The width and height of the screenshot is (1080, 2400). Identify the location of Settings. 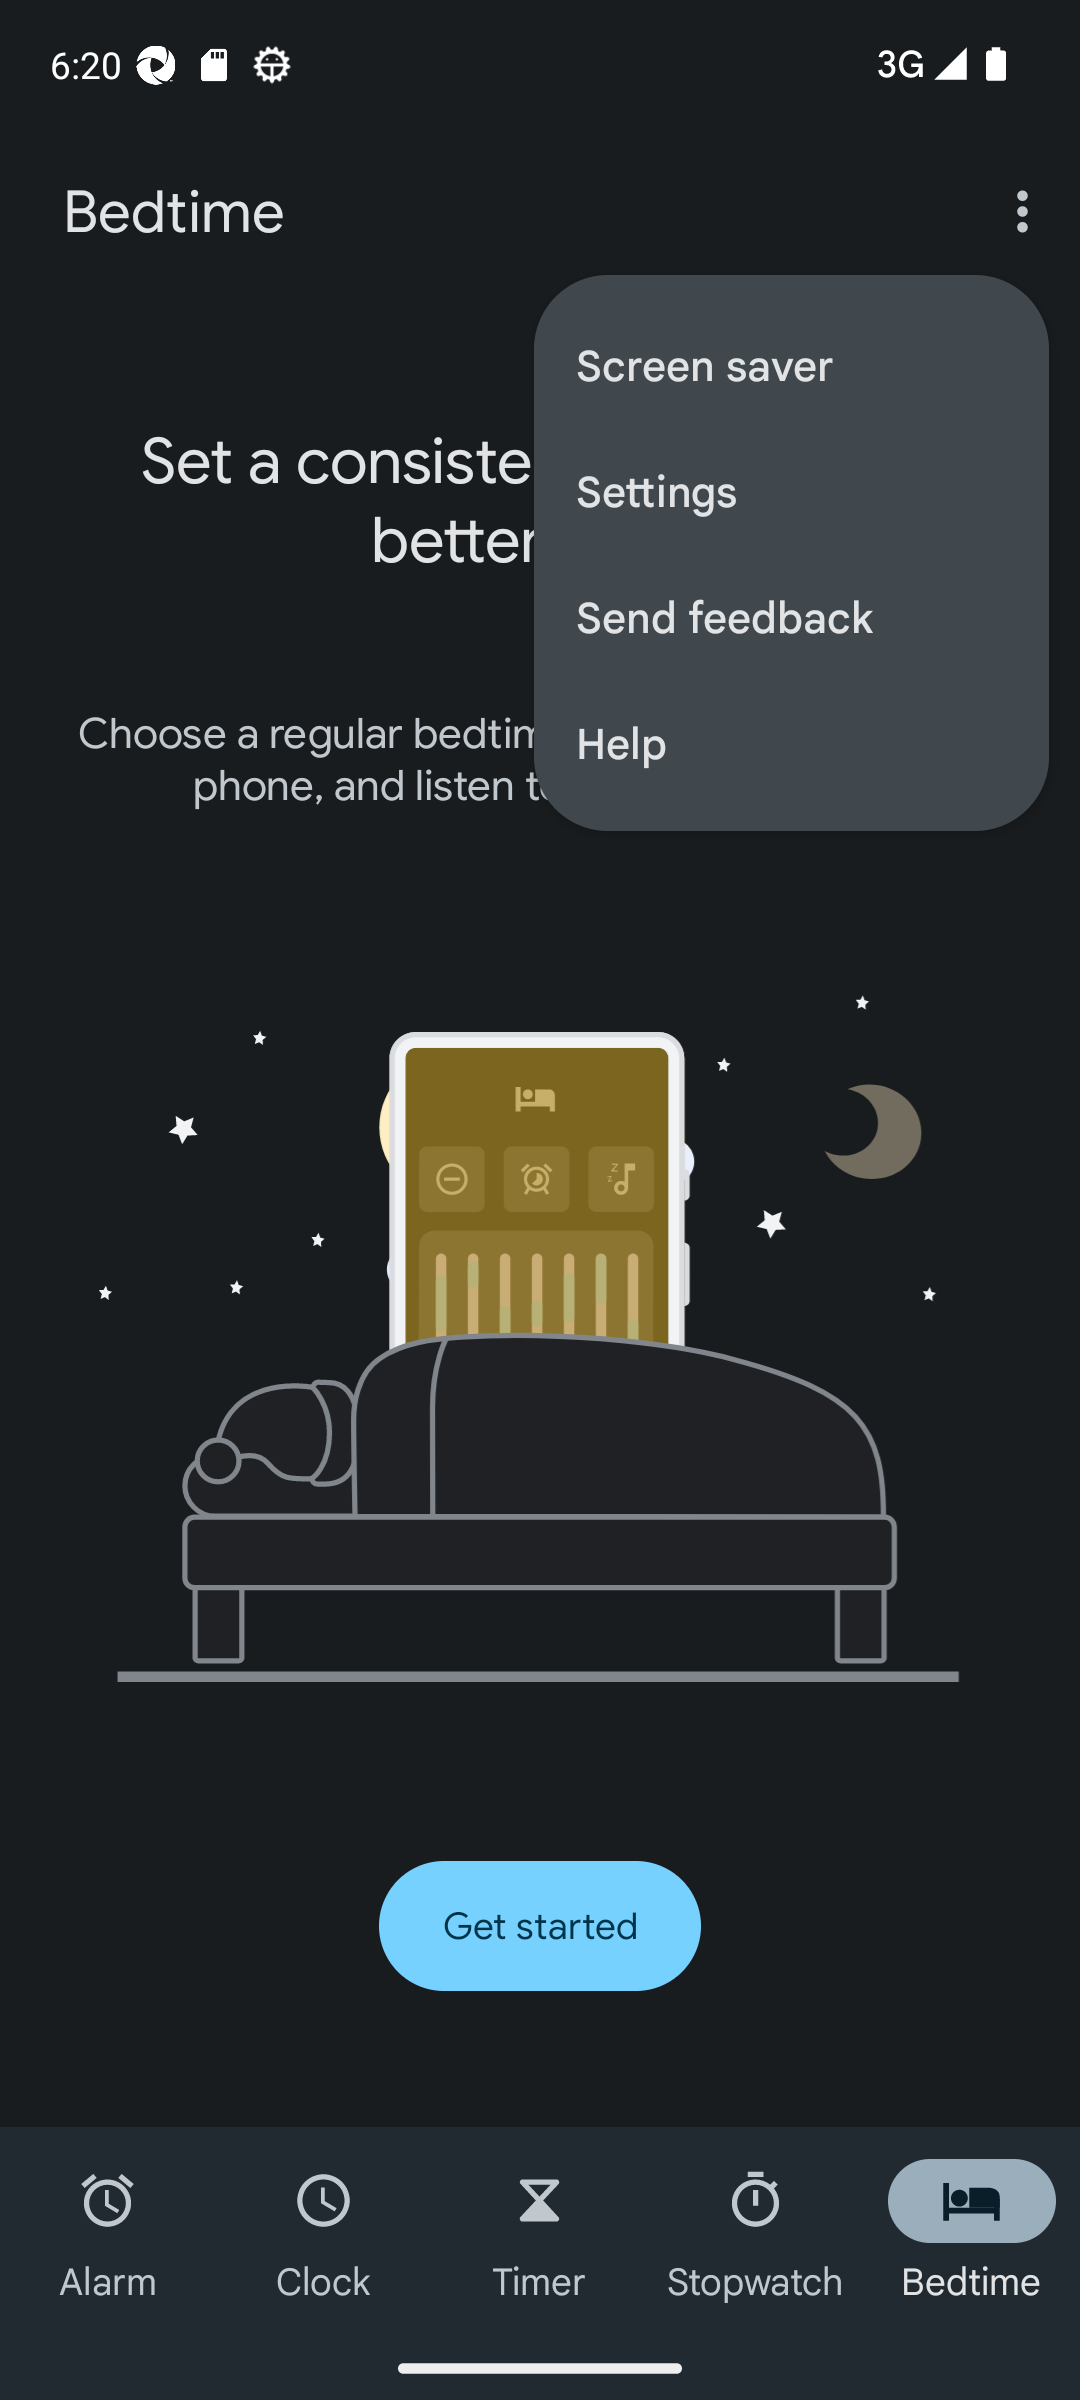
(790, 490).